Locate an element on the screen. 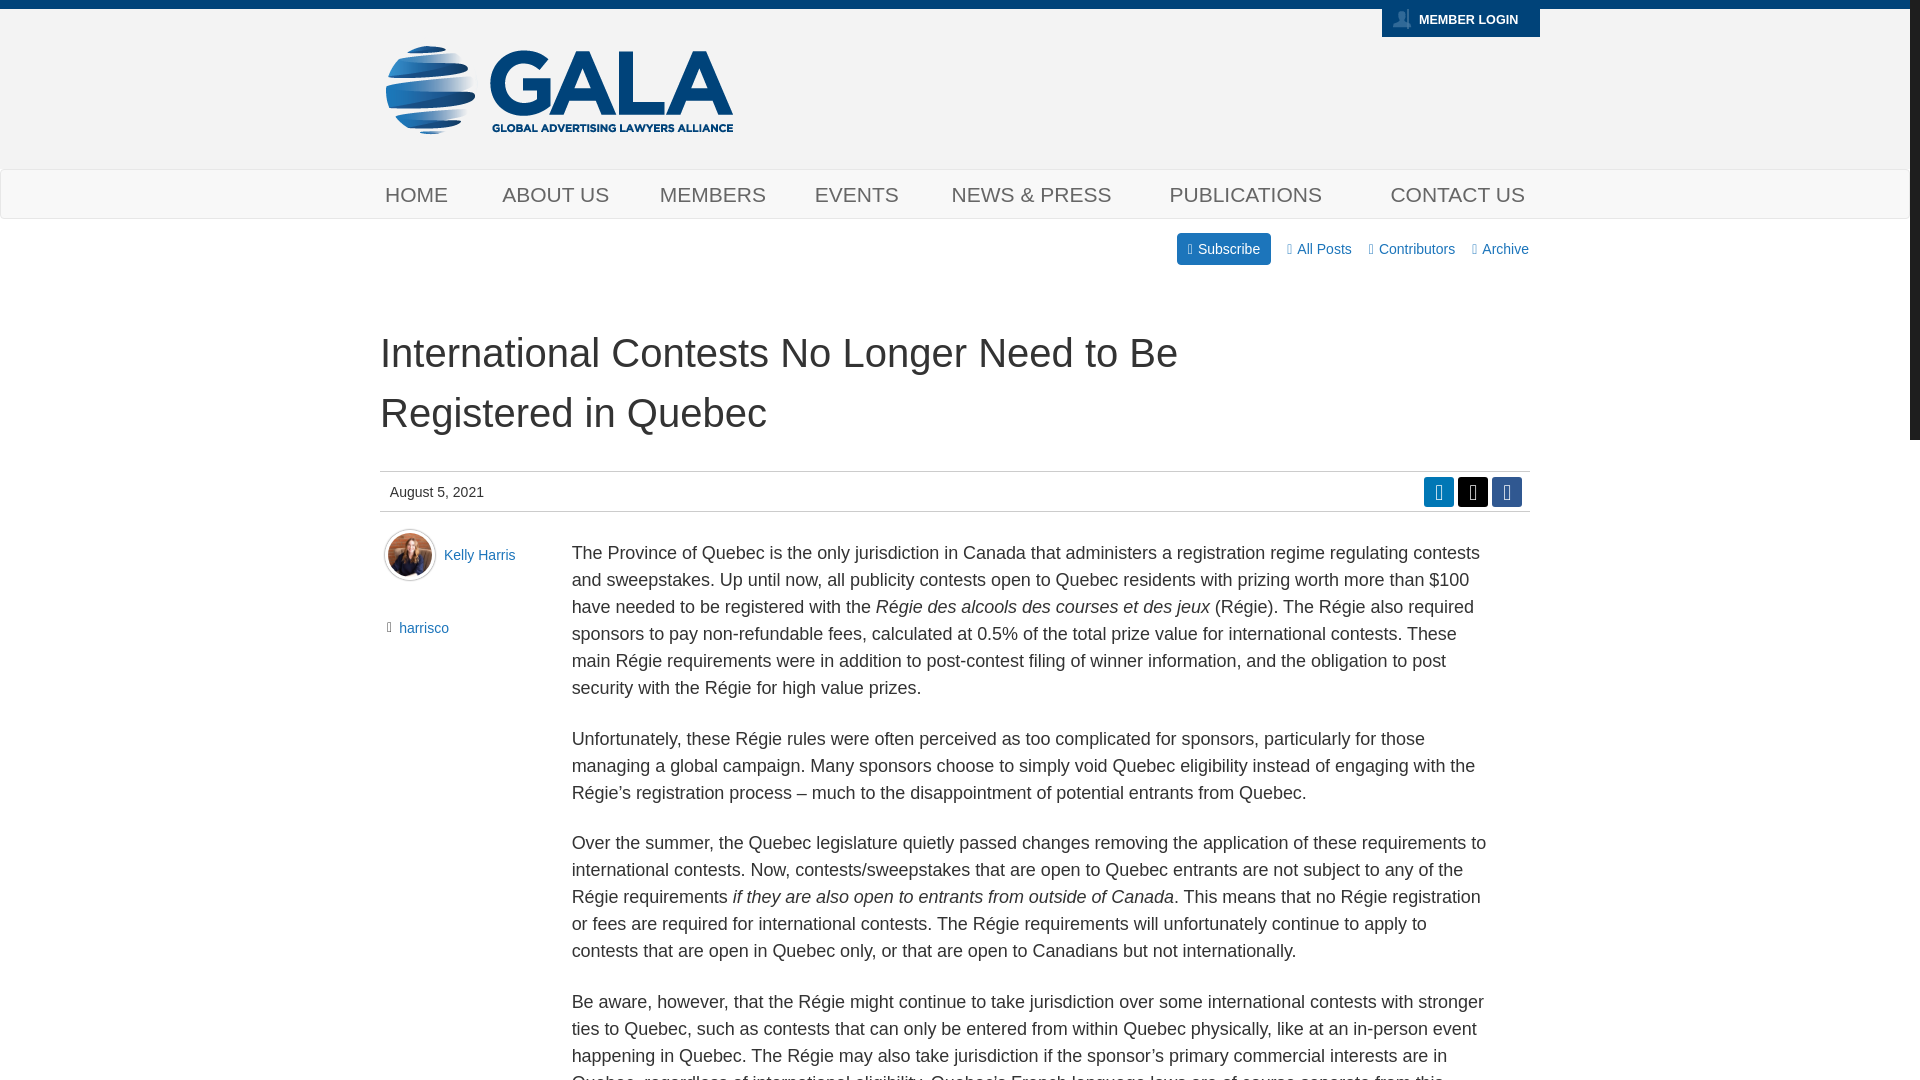  MEMBERS is located at coordinates (713, 194).